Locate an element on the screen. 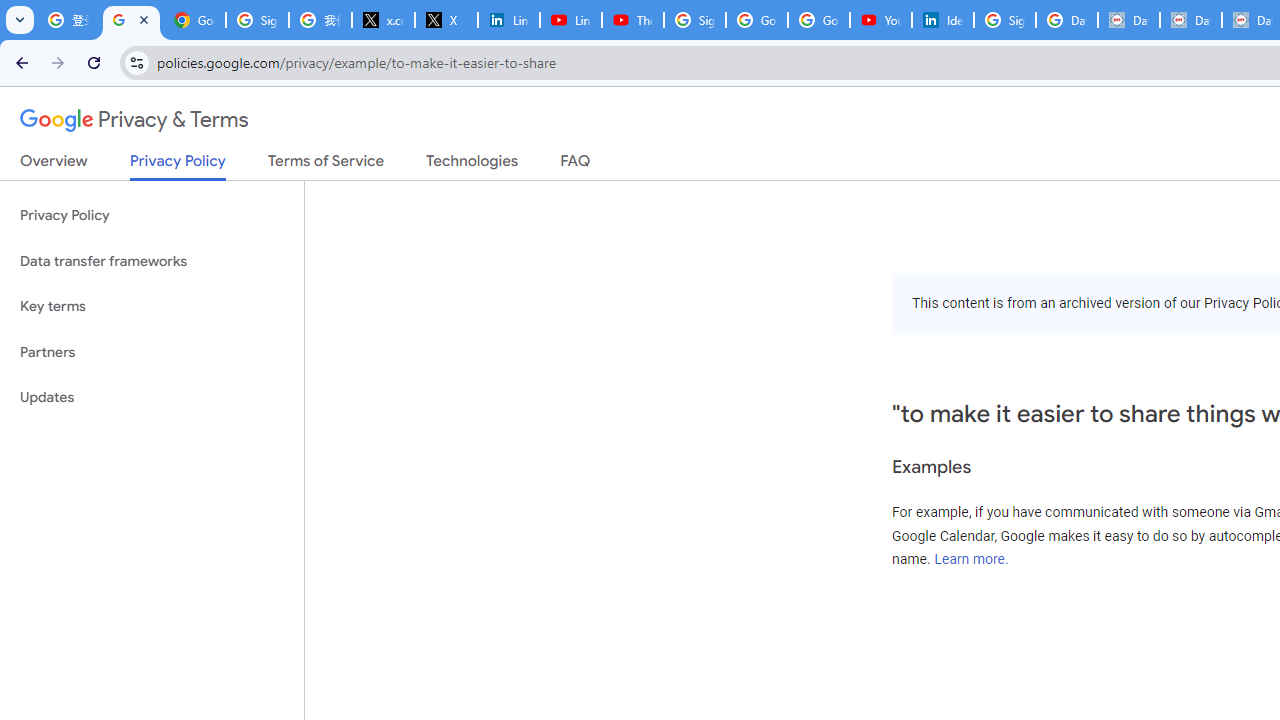  Key terms is located at coordinates (152, 306).